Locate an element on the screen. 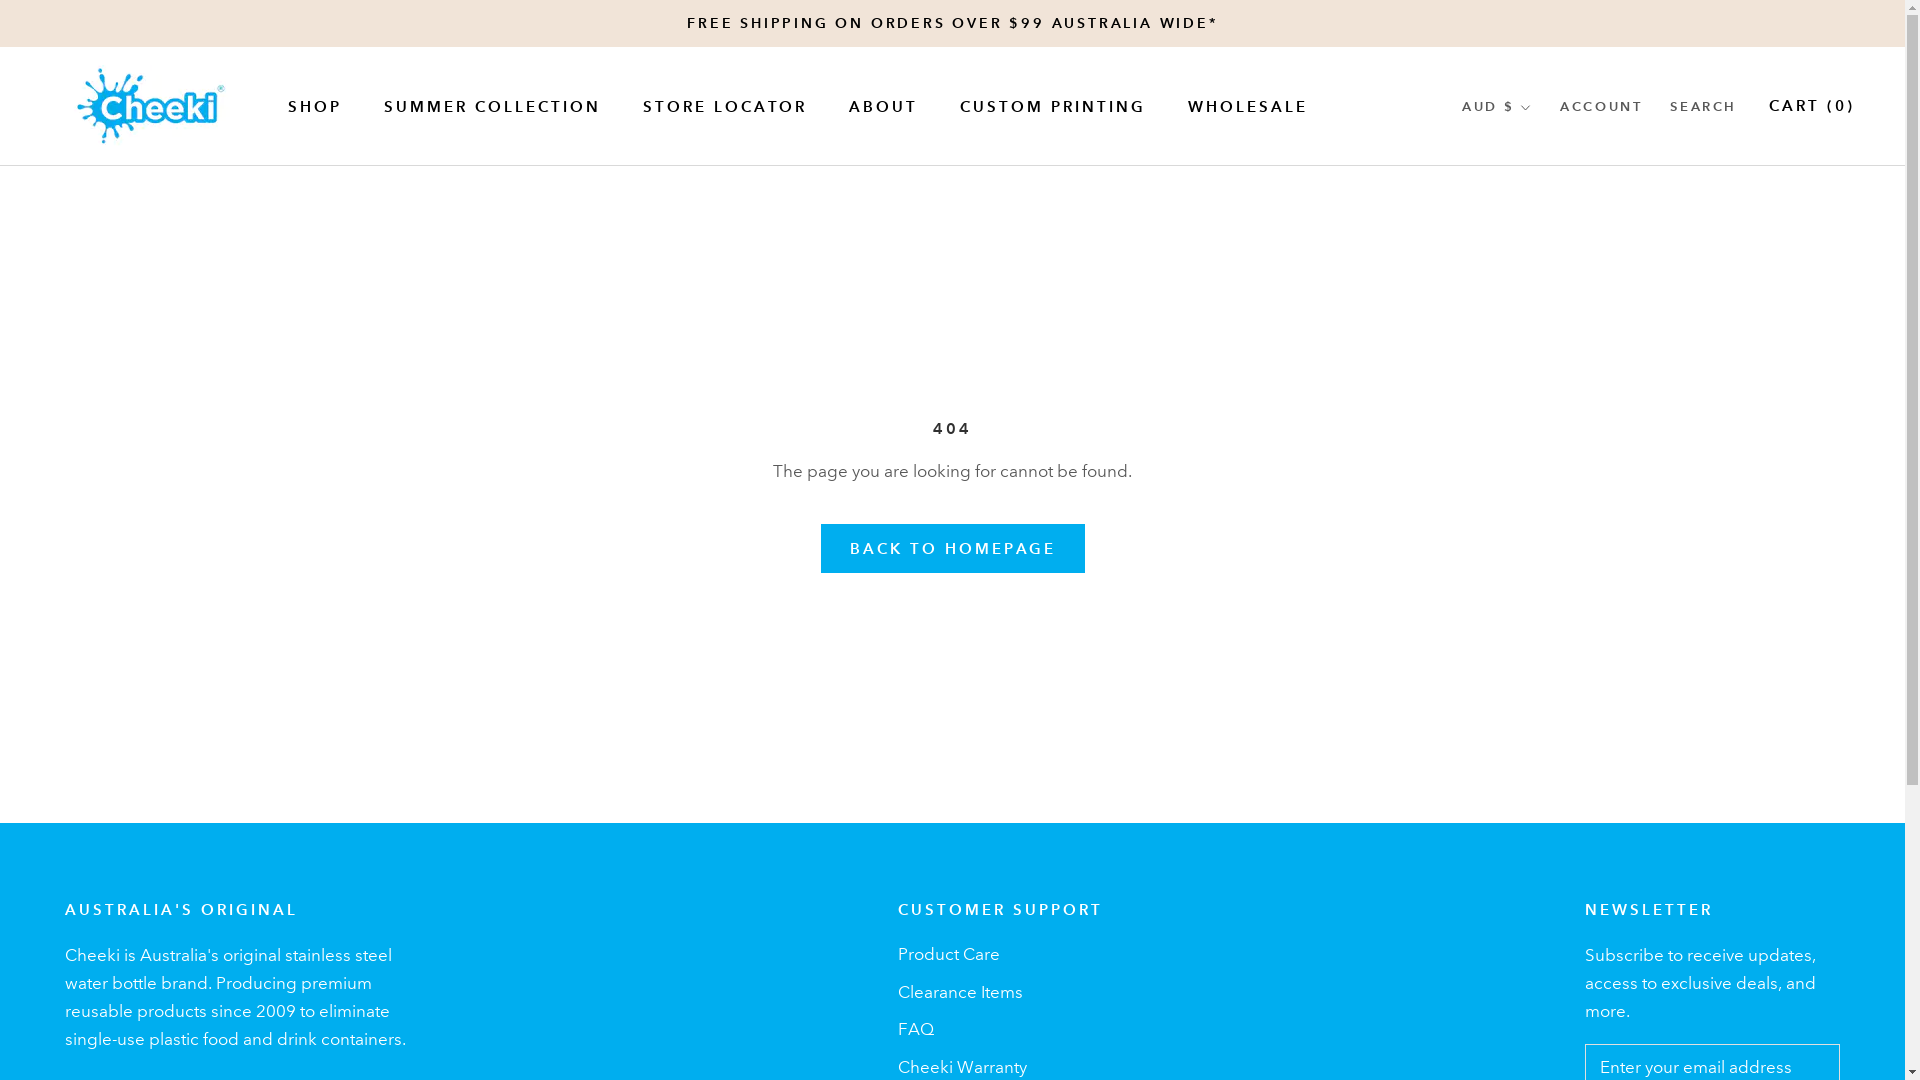  ALL is located at coordinates (1534, 218).